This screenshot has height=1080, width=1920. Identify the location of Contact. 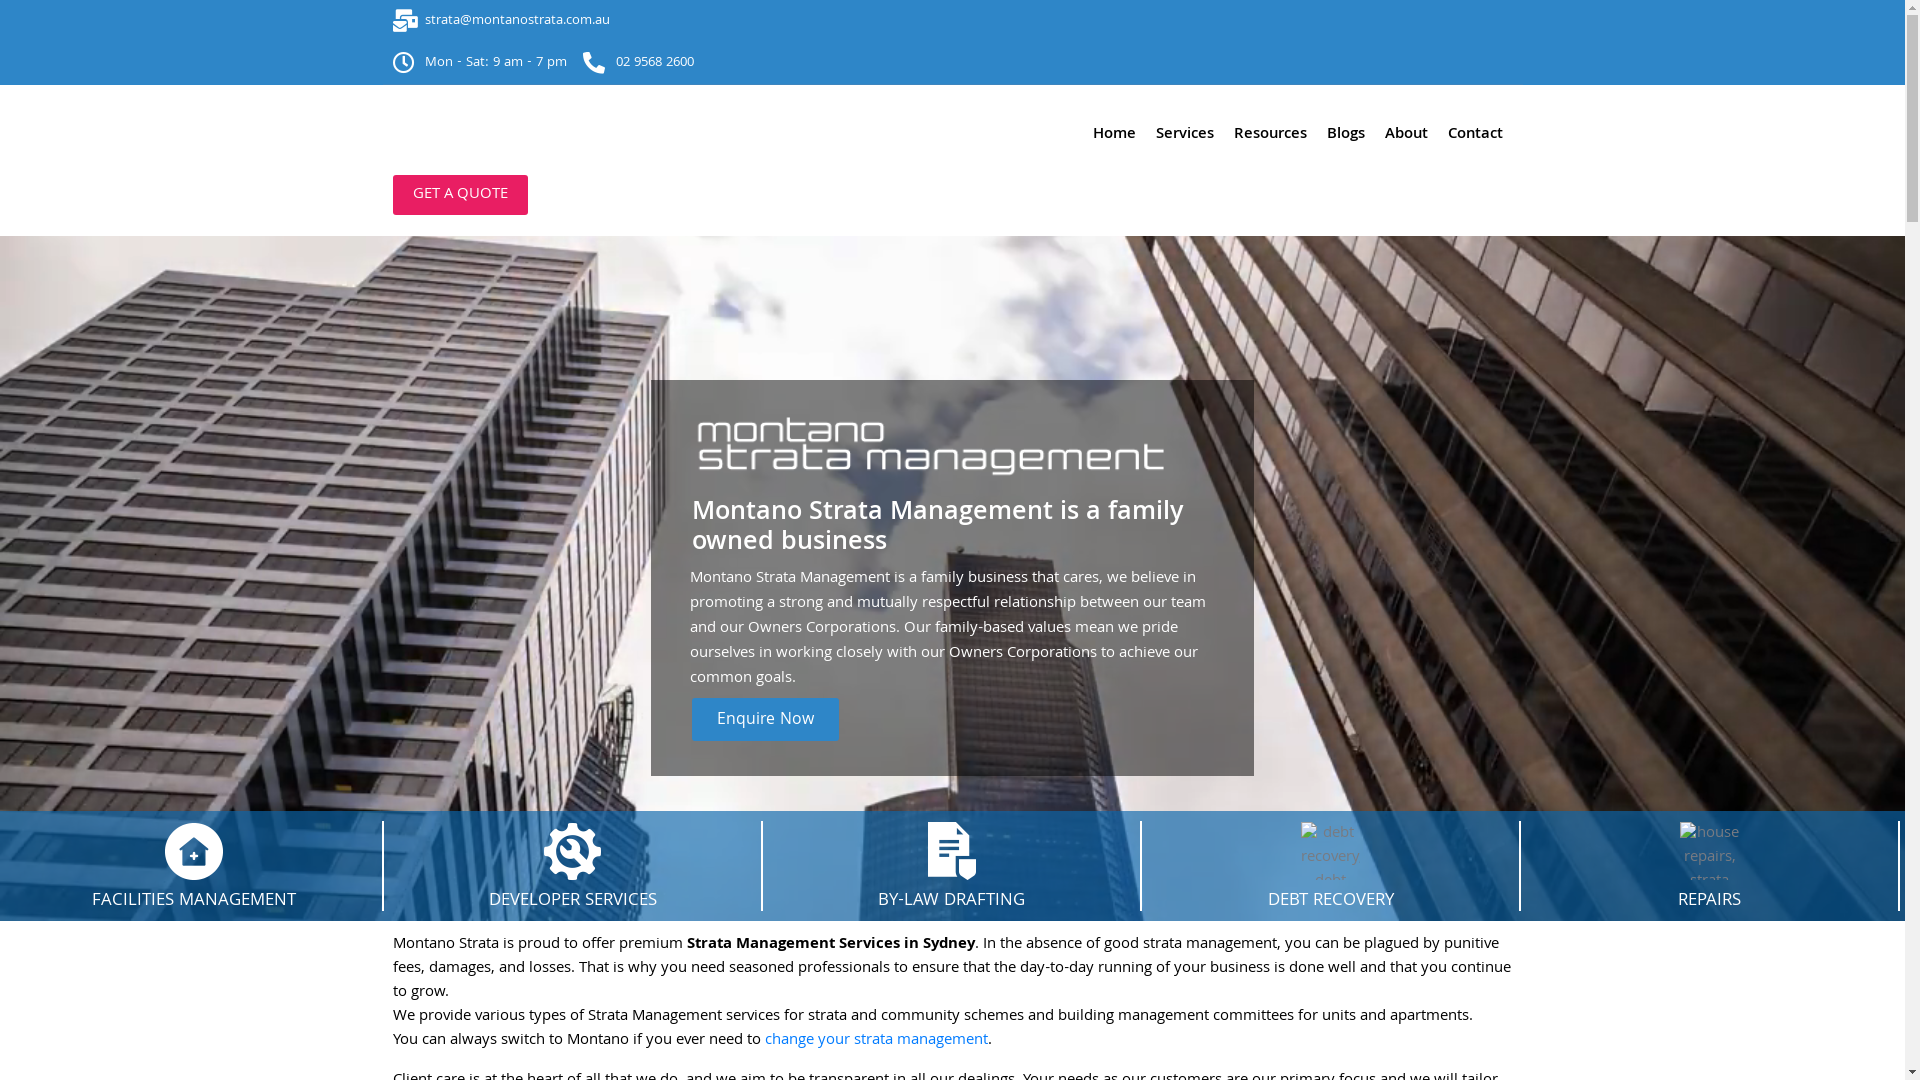
(1476, 135).